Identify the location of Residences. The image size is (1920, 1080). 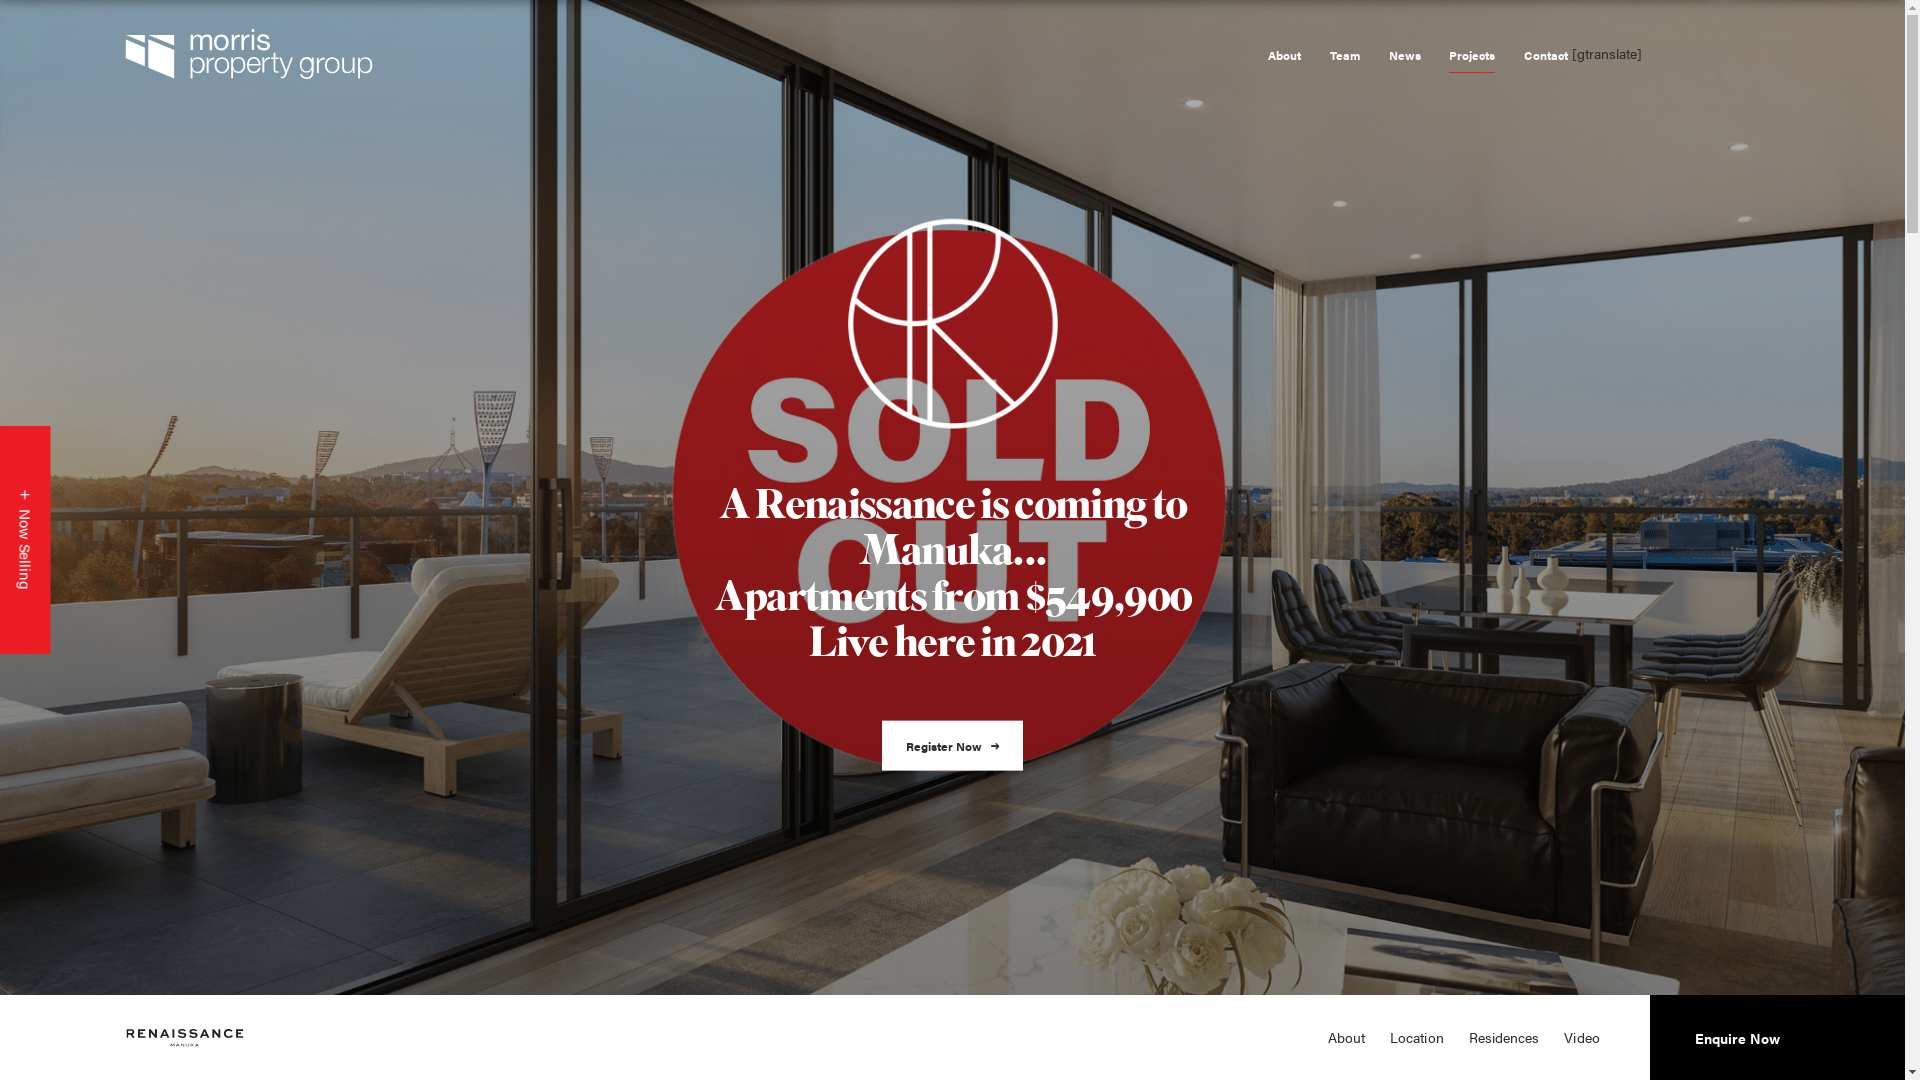
(1504, 1038).